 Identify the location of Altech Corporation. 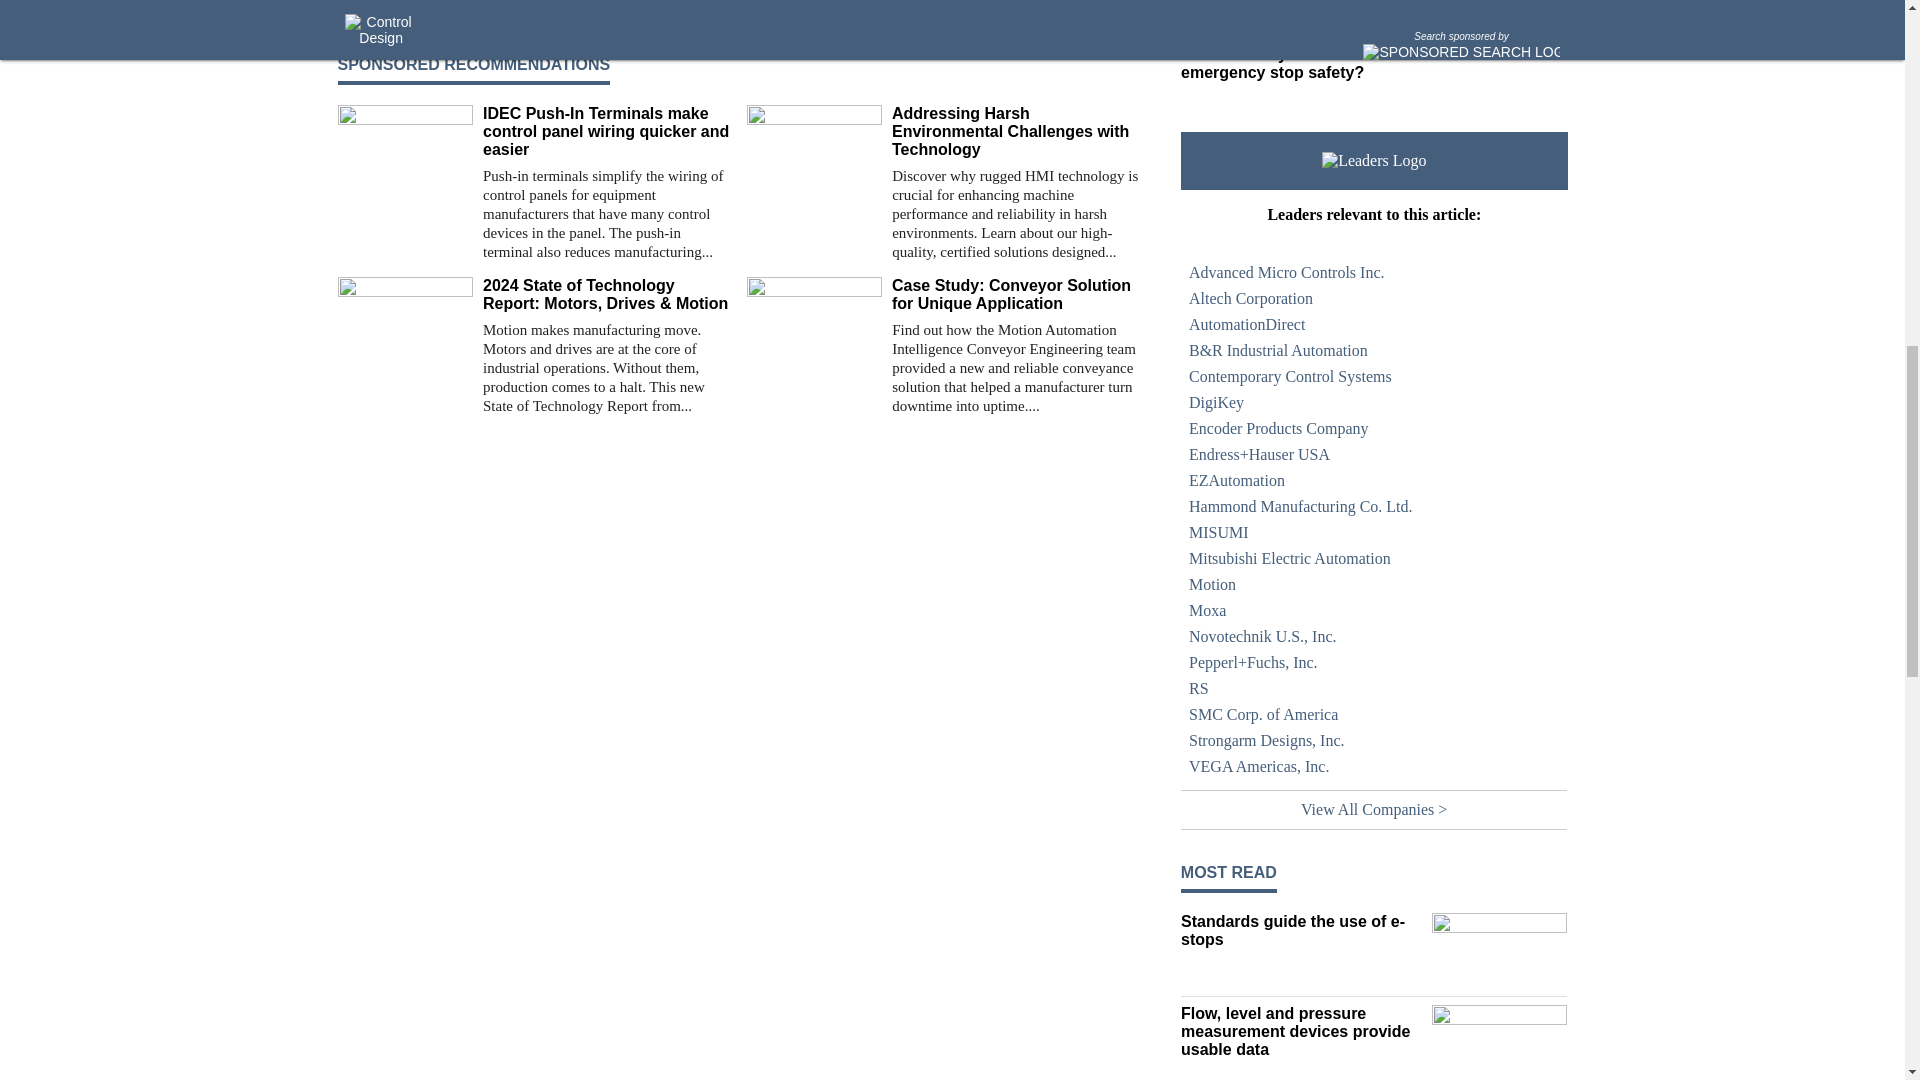
(1374, 299).